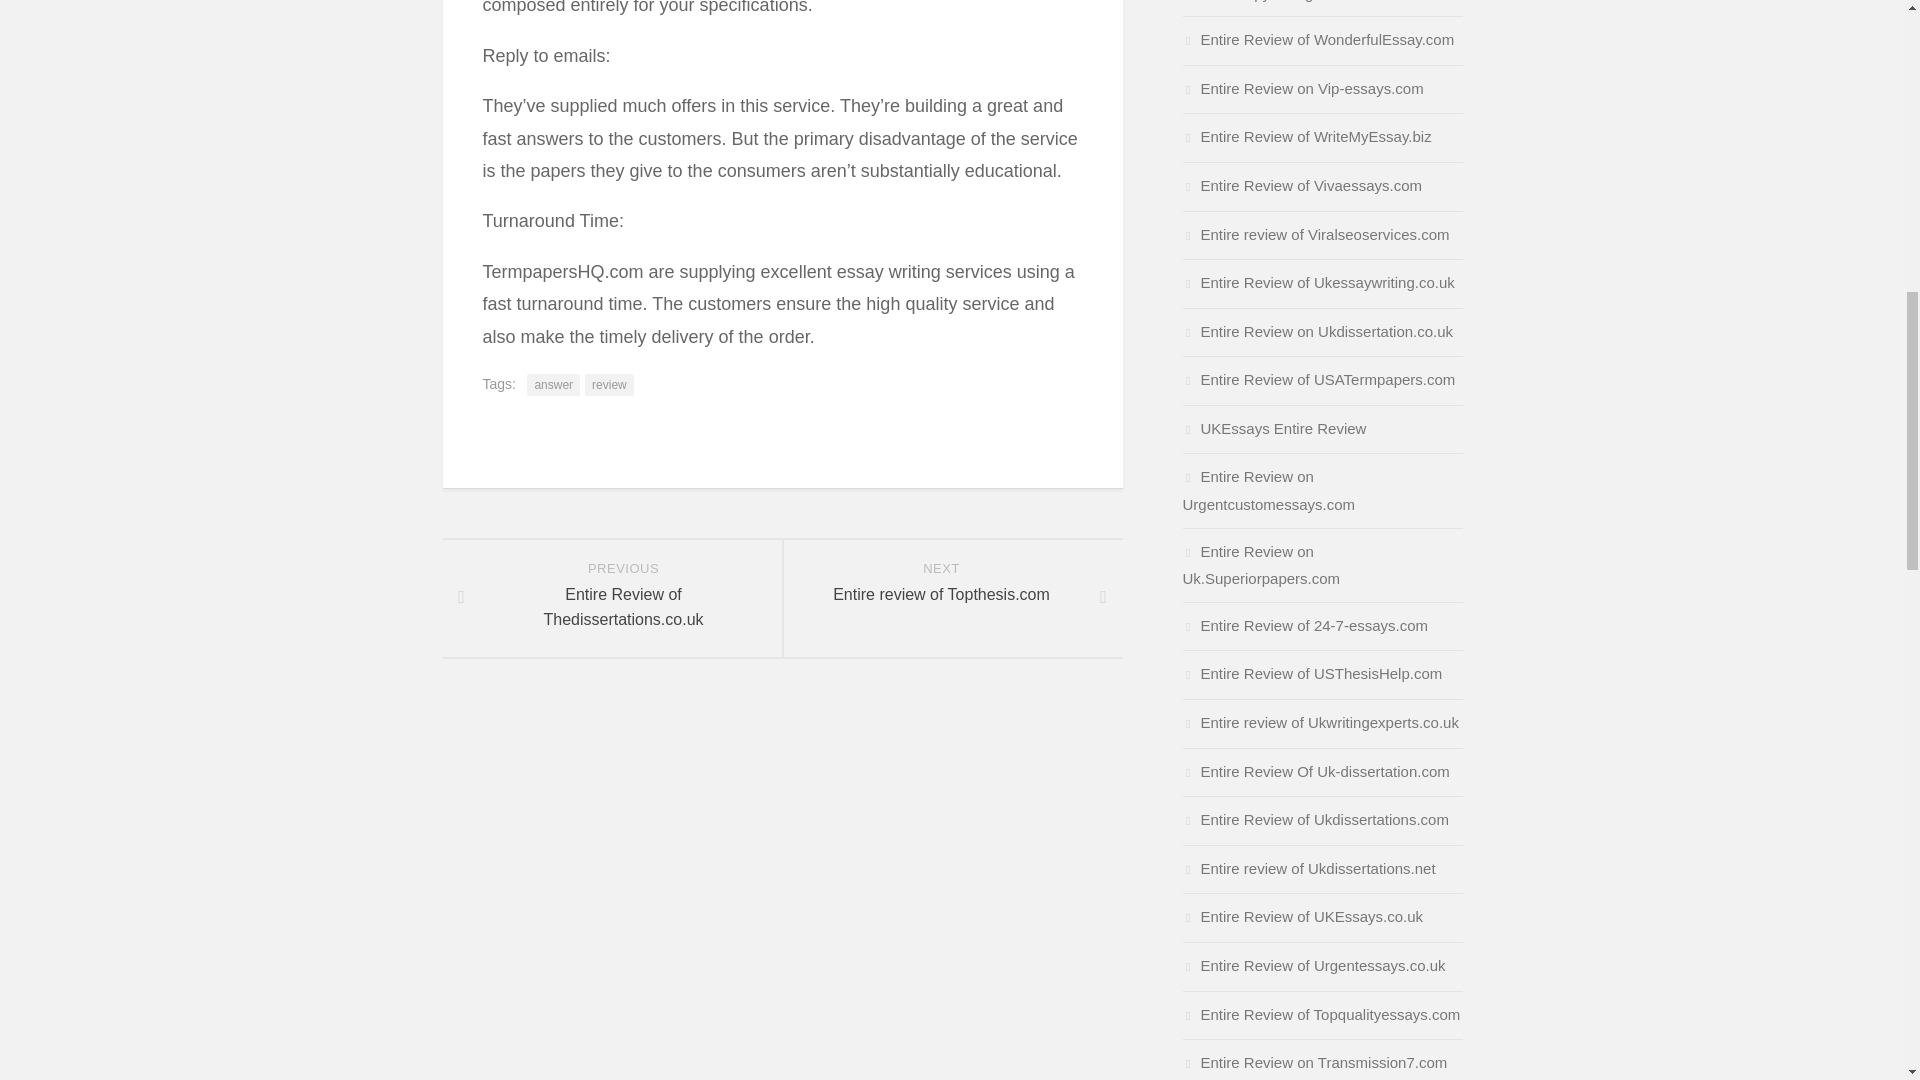 The height and width of the screenshot is (1080, 1920). Describe the element at coordinates (951, 598) in the screenshot. I see `answer` at that location.